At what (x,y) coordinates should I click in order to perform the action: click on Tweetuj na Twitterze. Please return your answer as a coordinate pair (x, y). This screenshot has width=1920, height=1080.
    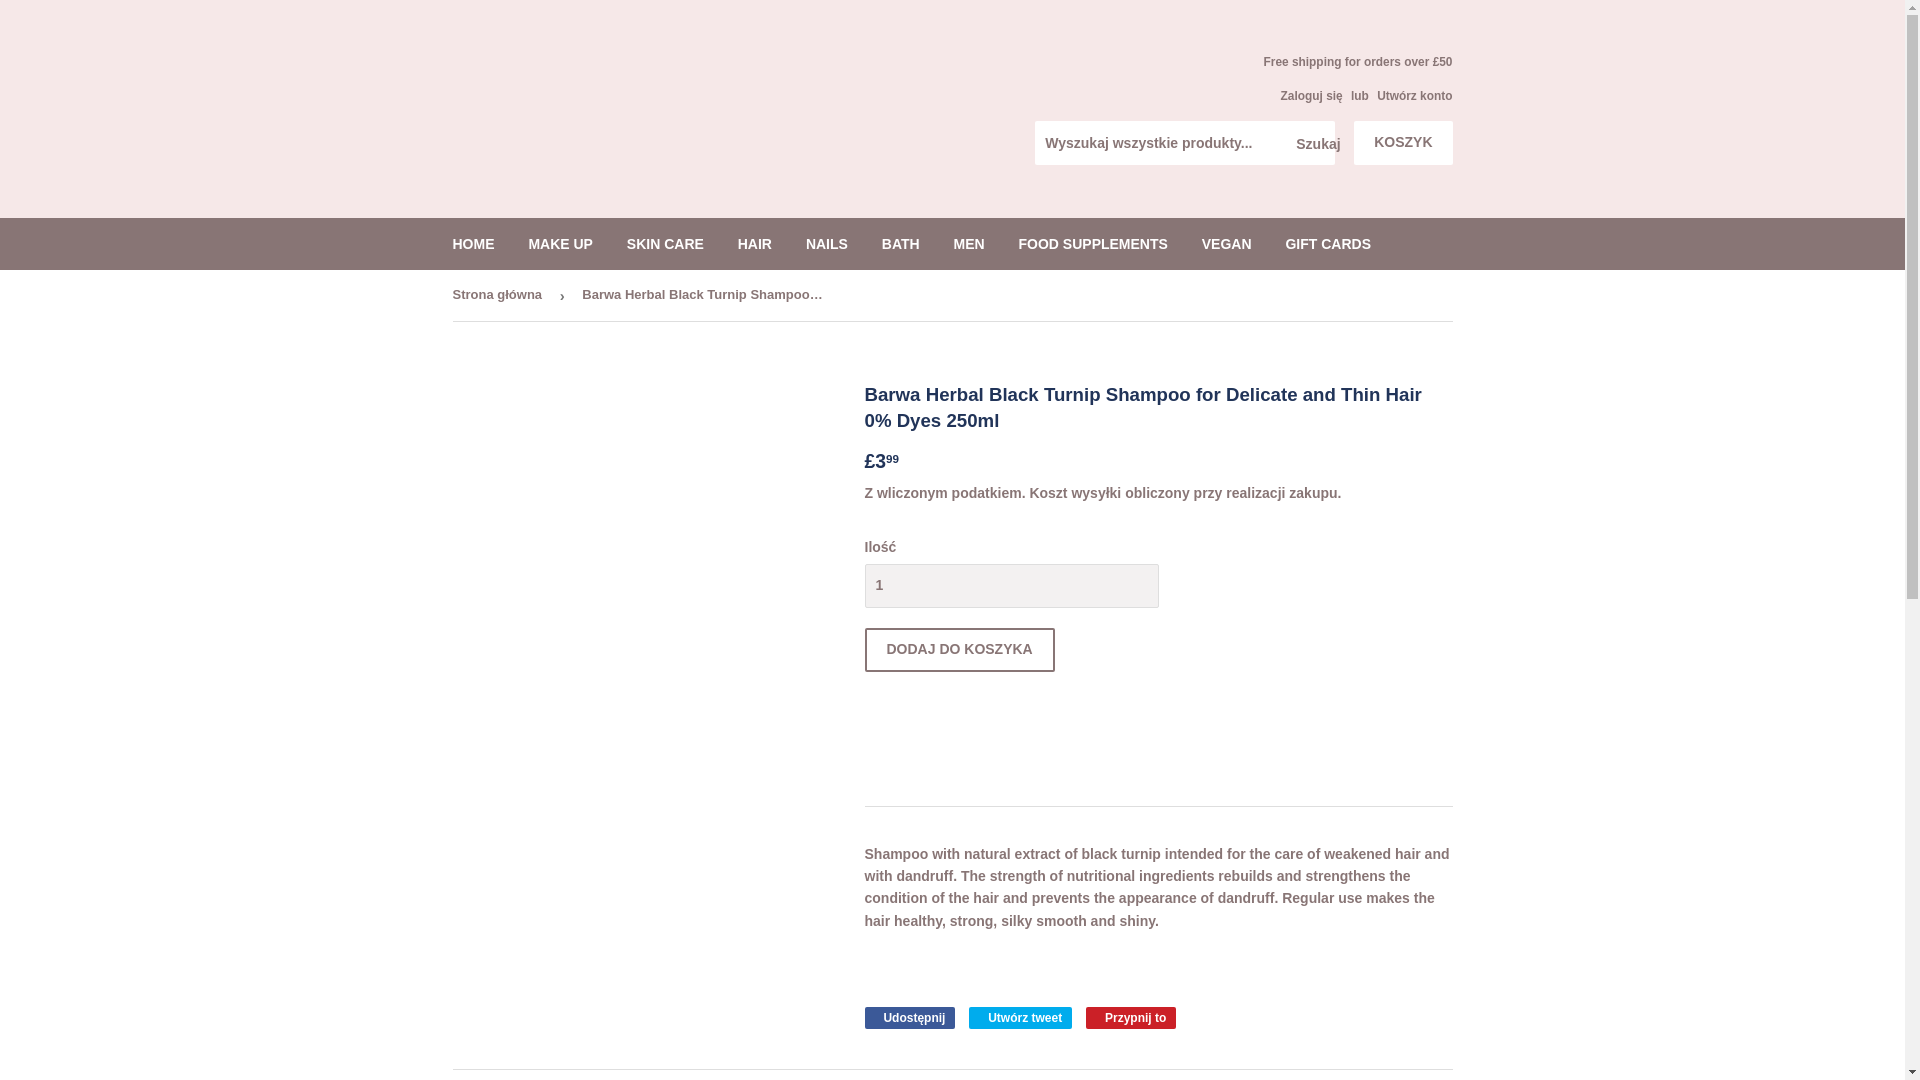
    Looking at the image, I should click on (1020, 1018).